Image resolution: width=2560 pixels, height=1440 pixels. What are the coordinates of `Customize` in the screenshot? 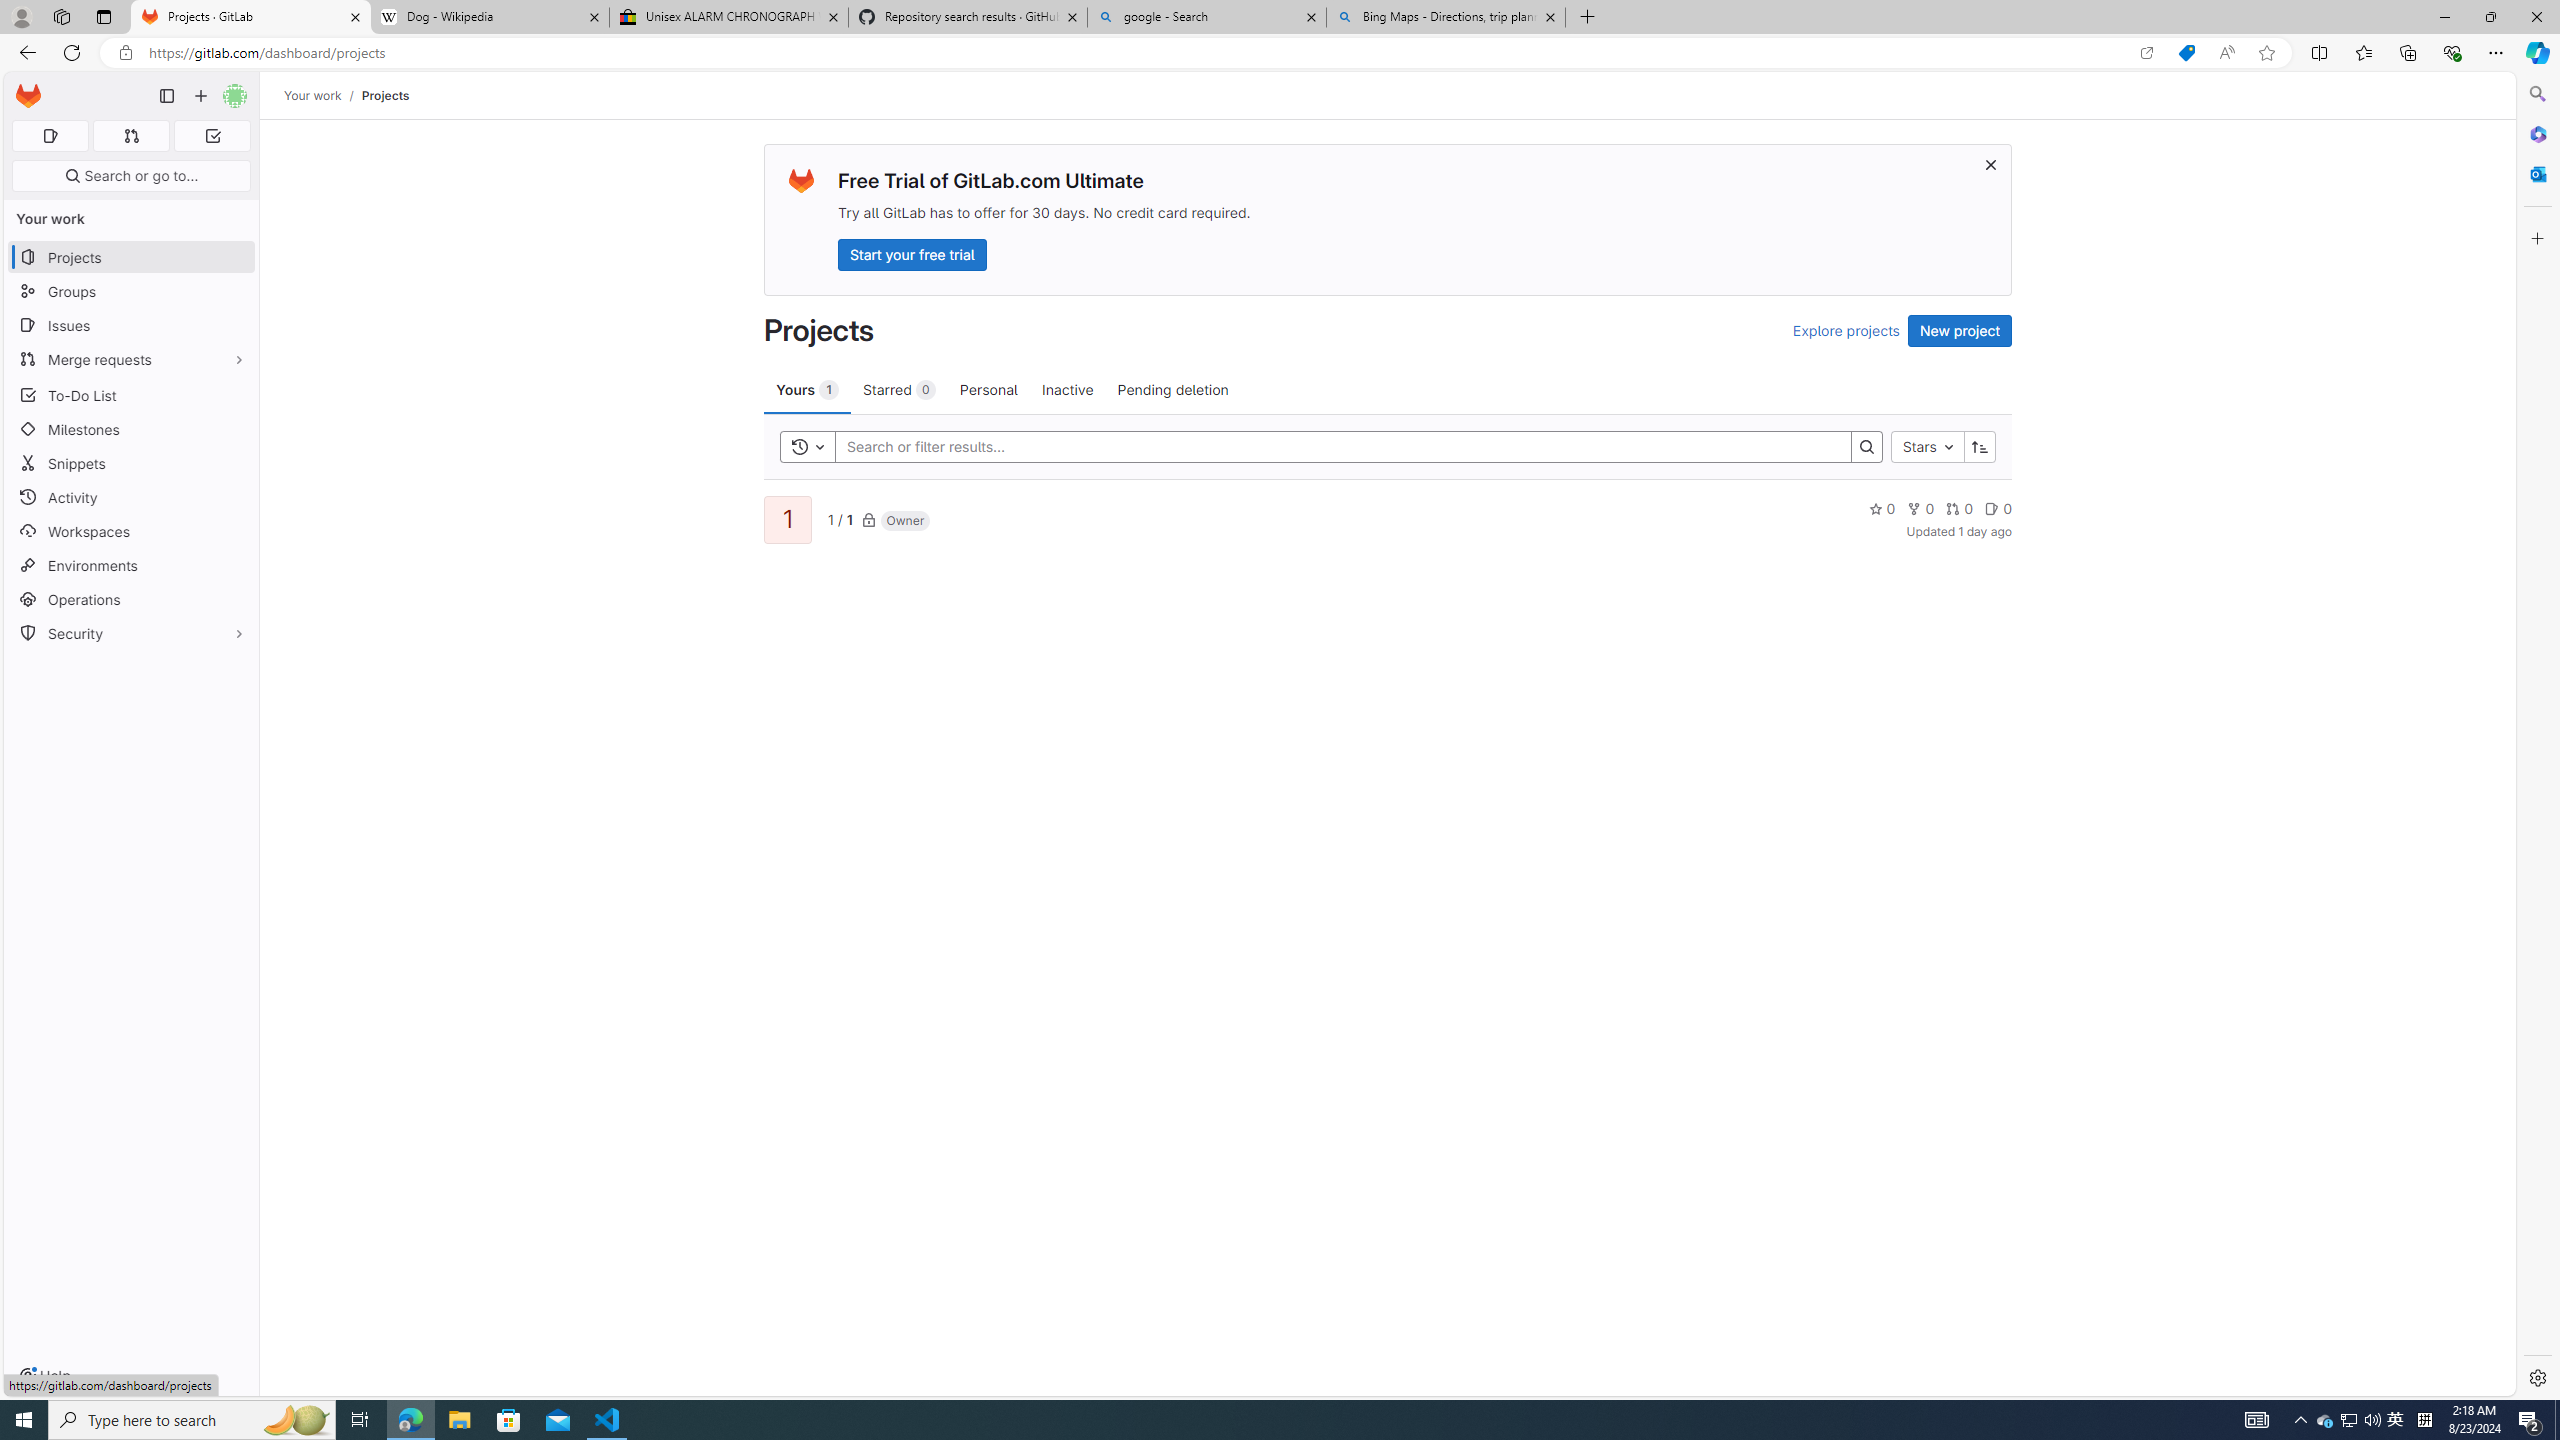 It's located at (2536, 238).